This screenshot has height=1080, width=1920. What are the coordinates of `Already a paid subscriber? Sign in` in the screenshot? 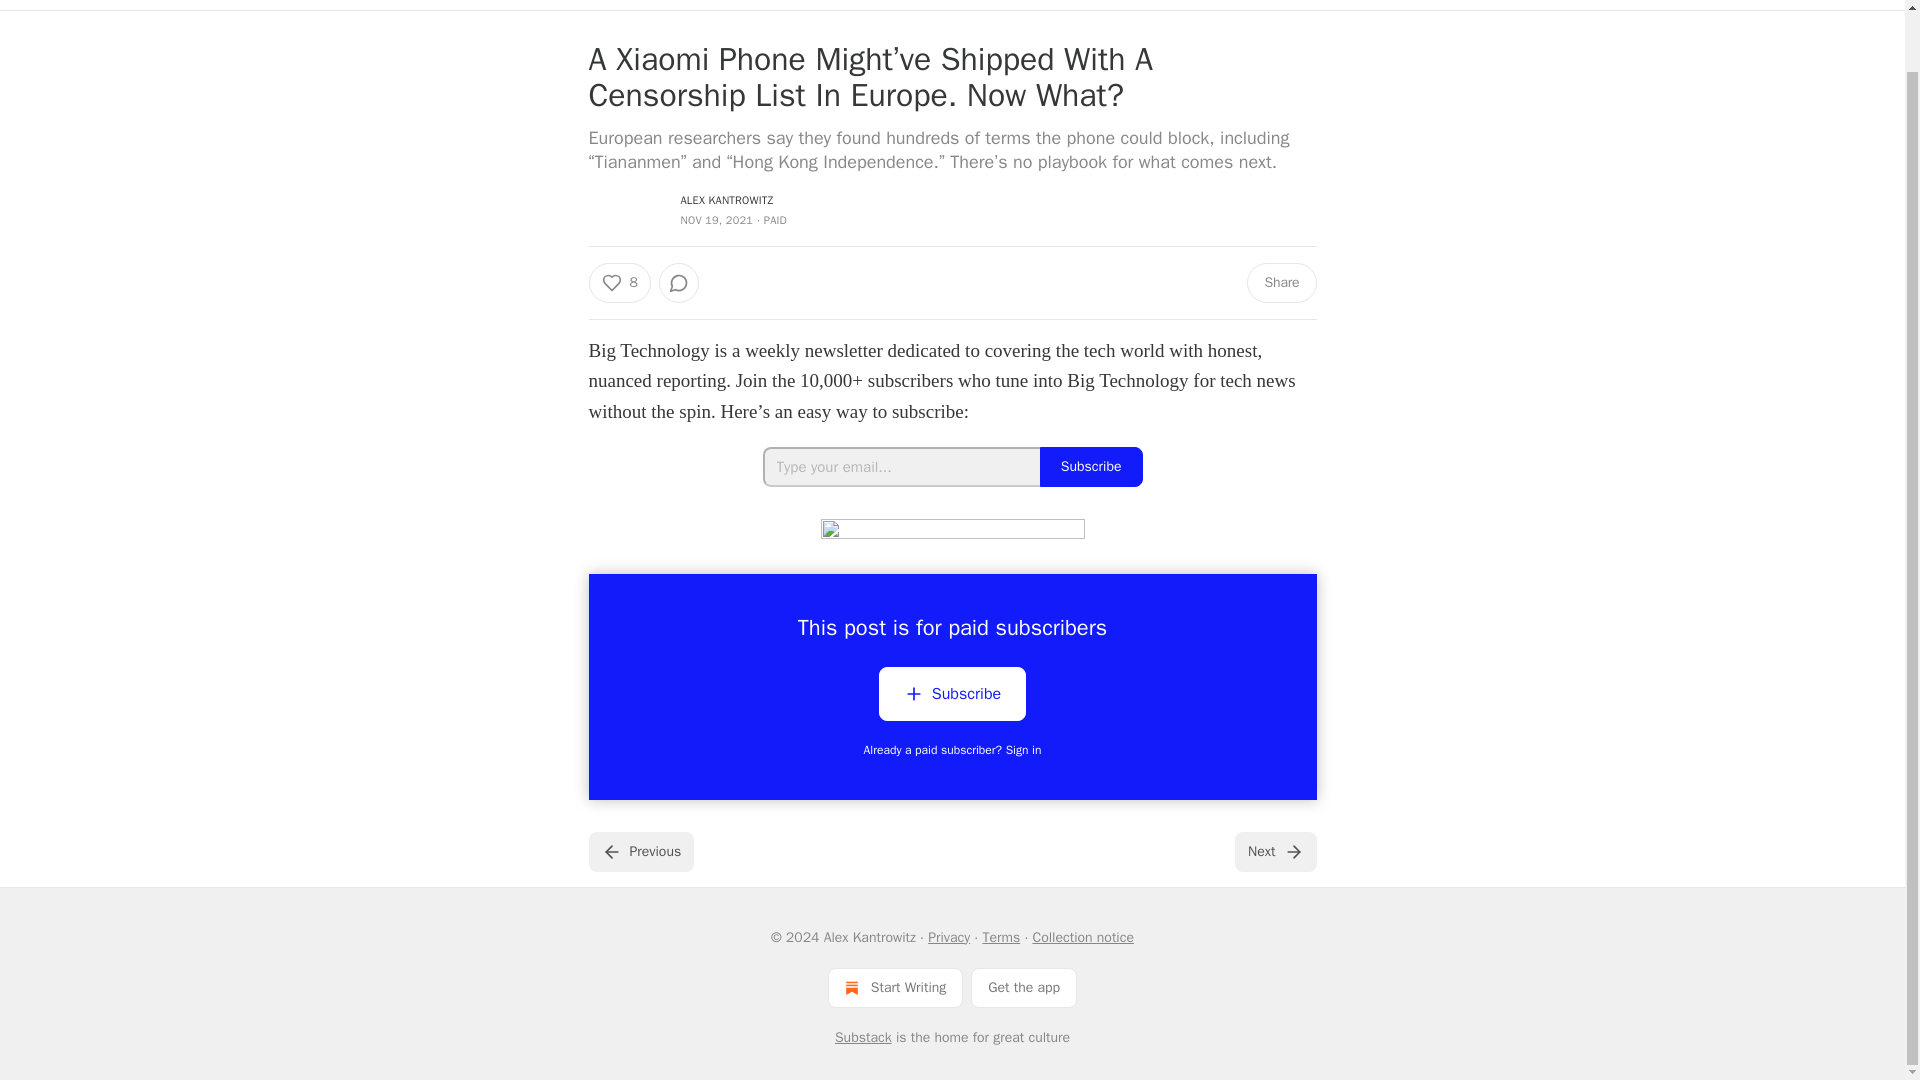 It's located at (953, 750).